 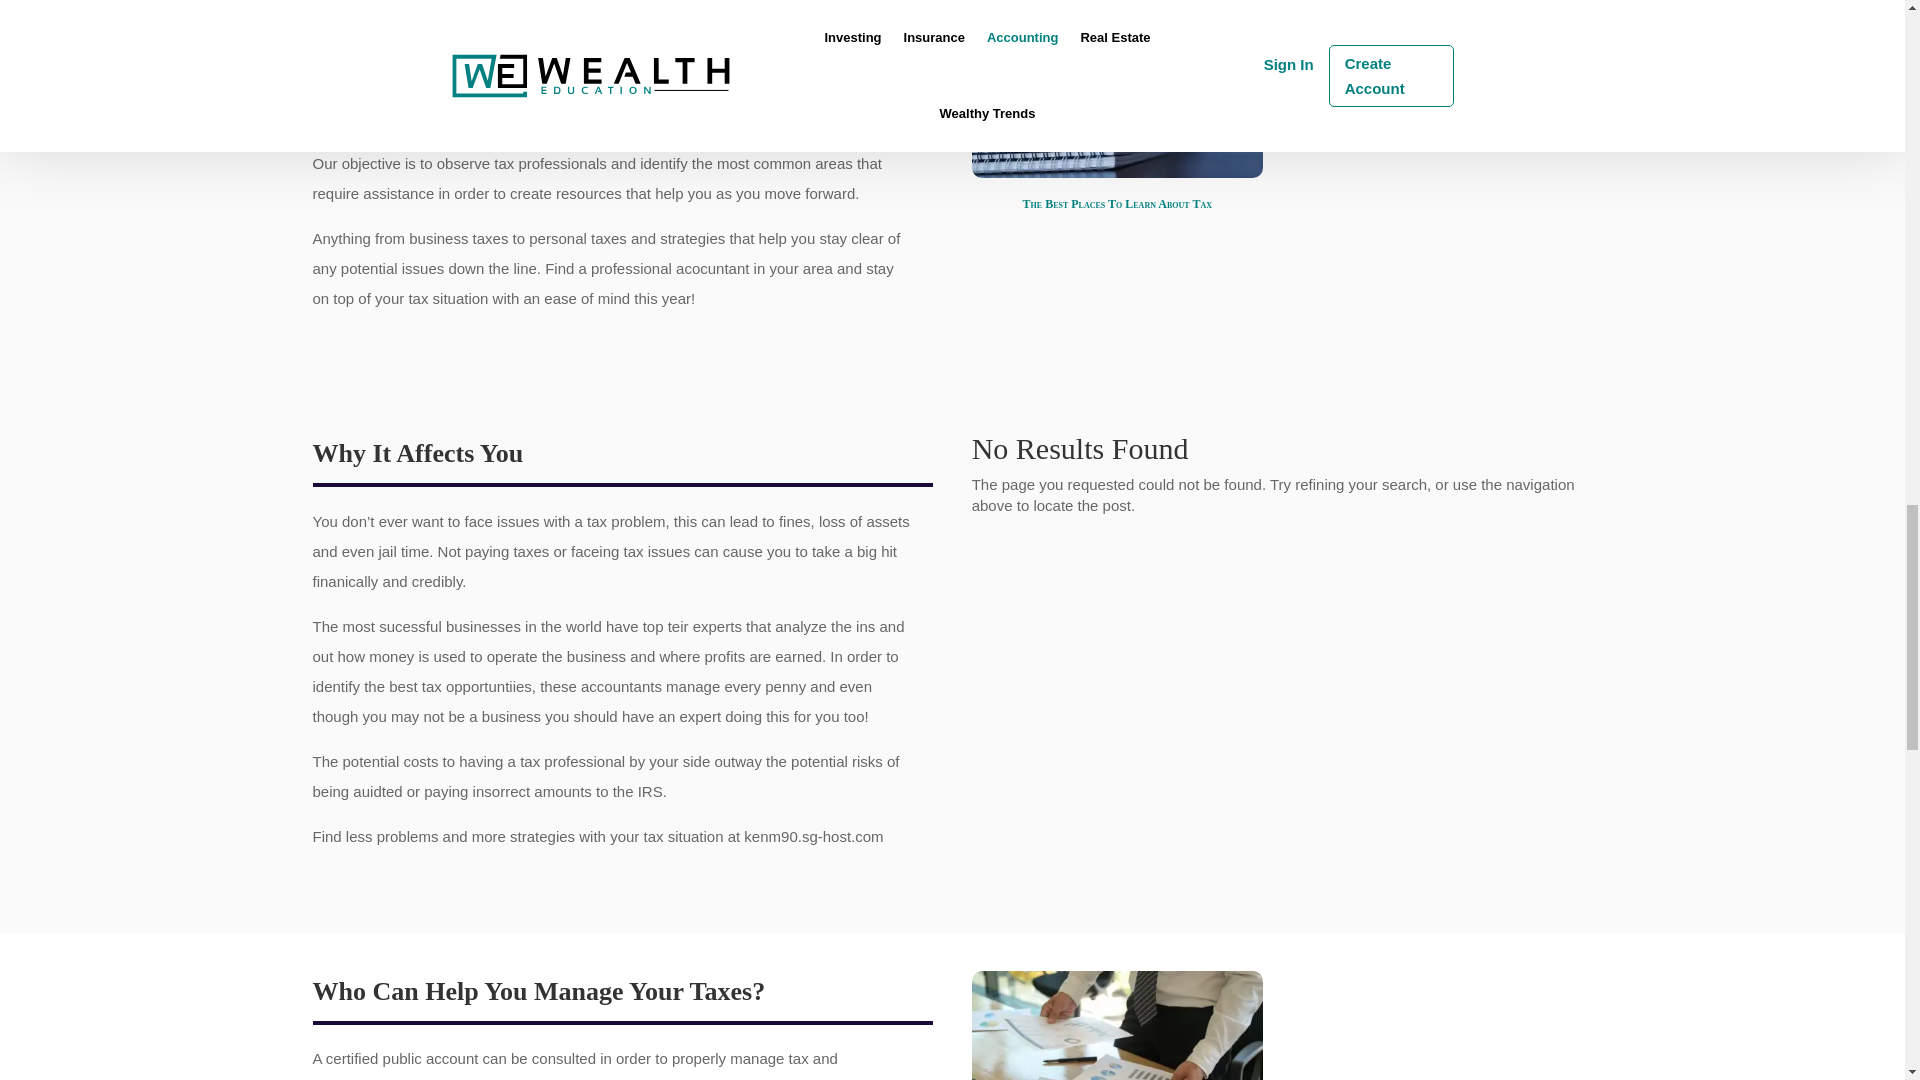 I want to click on The Best Places To Learn About Tax, so click(x=1117, y=90).